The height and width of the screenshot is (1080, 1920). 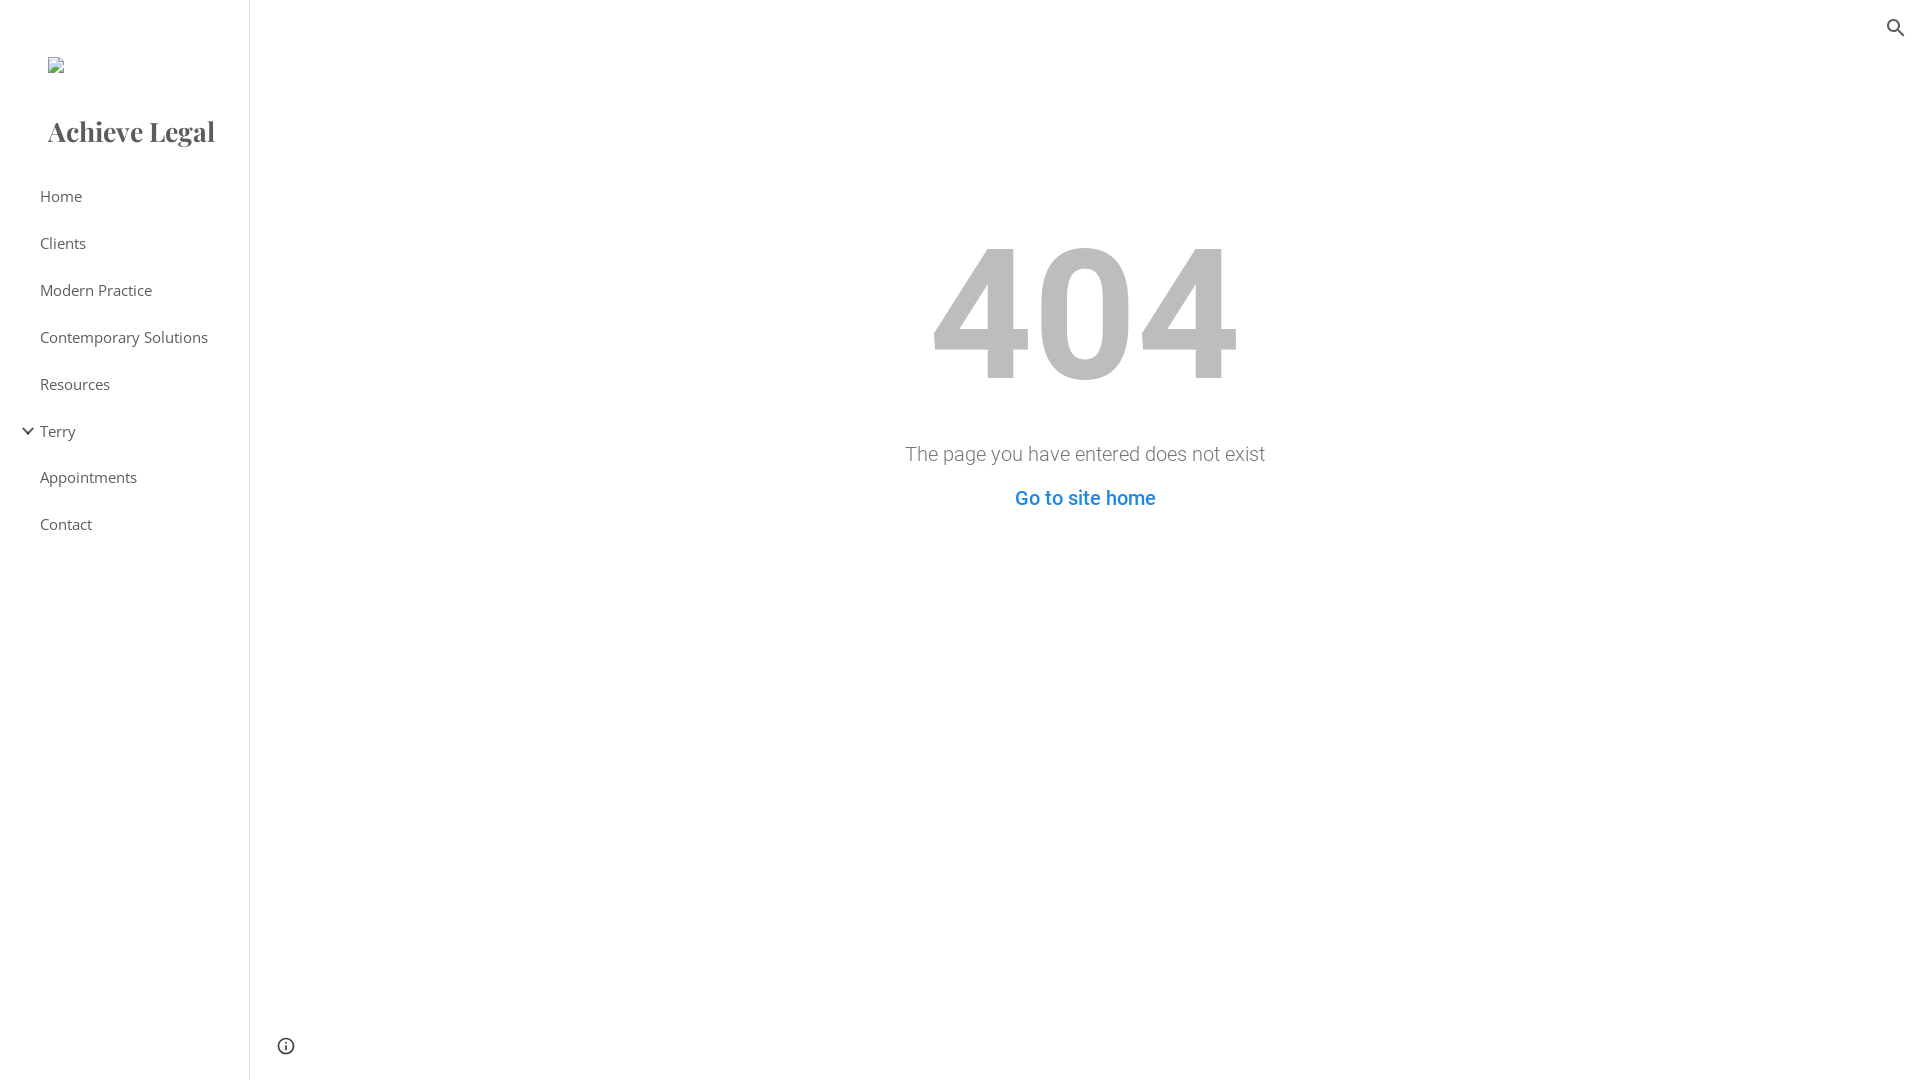 I want to click on Modern Practice, so click(x=136, y=290).